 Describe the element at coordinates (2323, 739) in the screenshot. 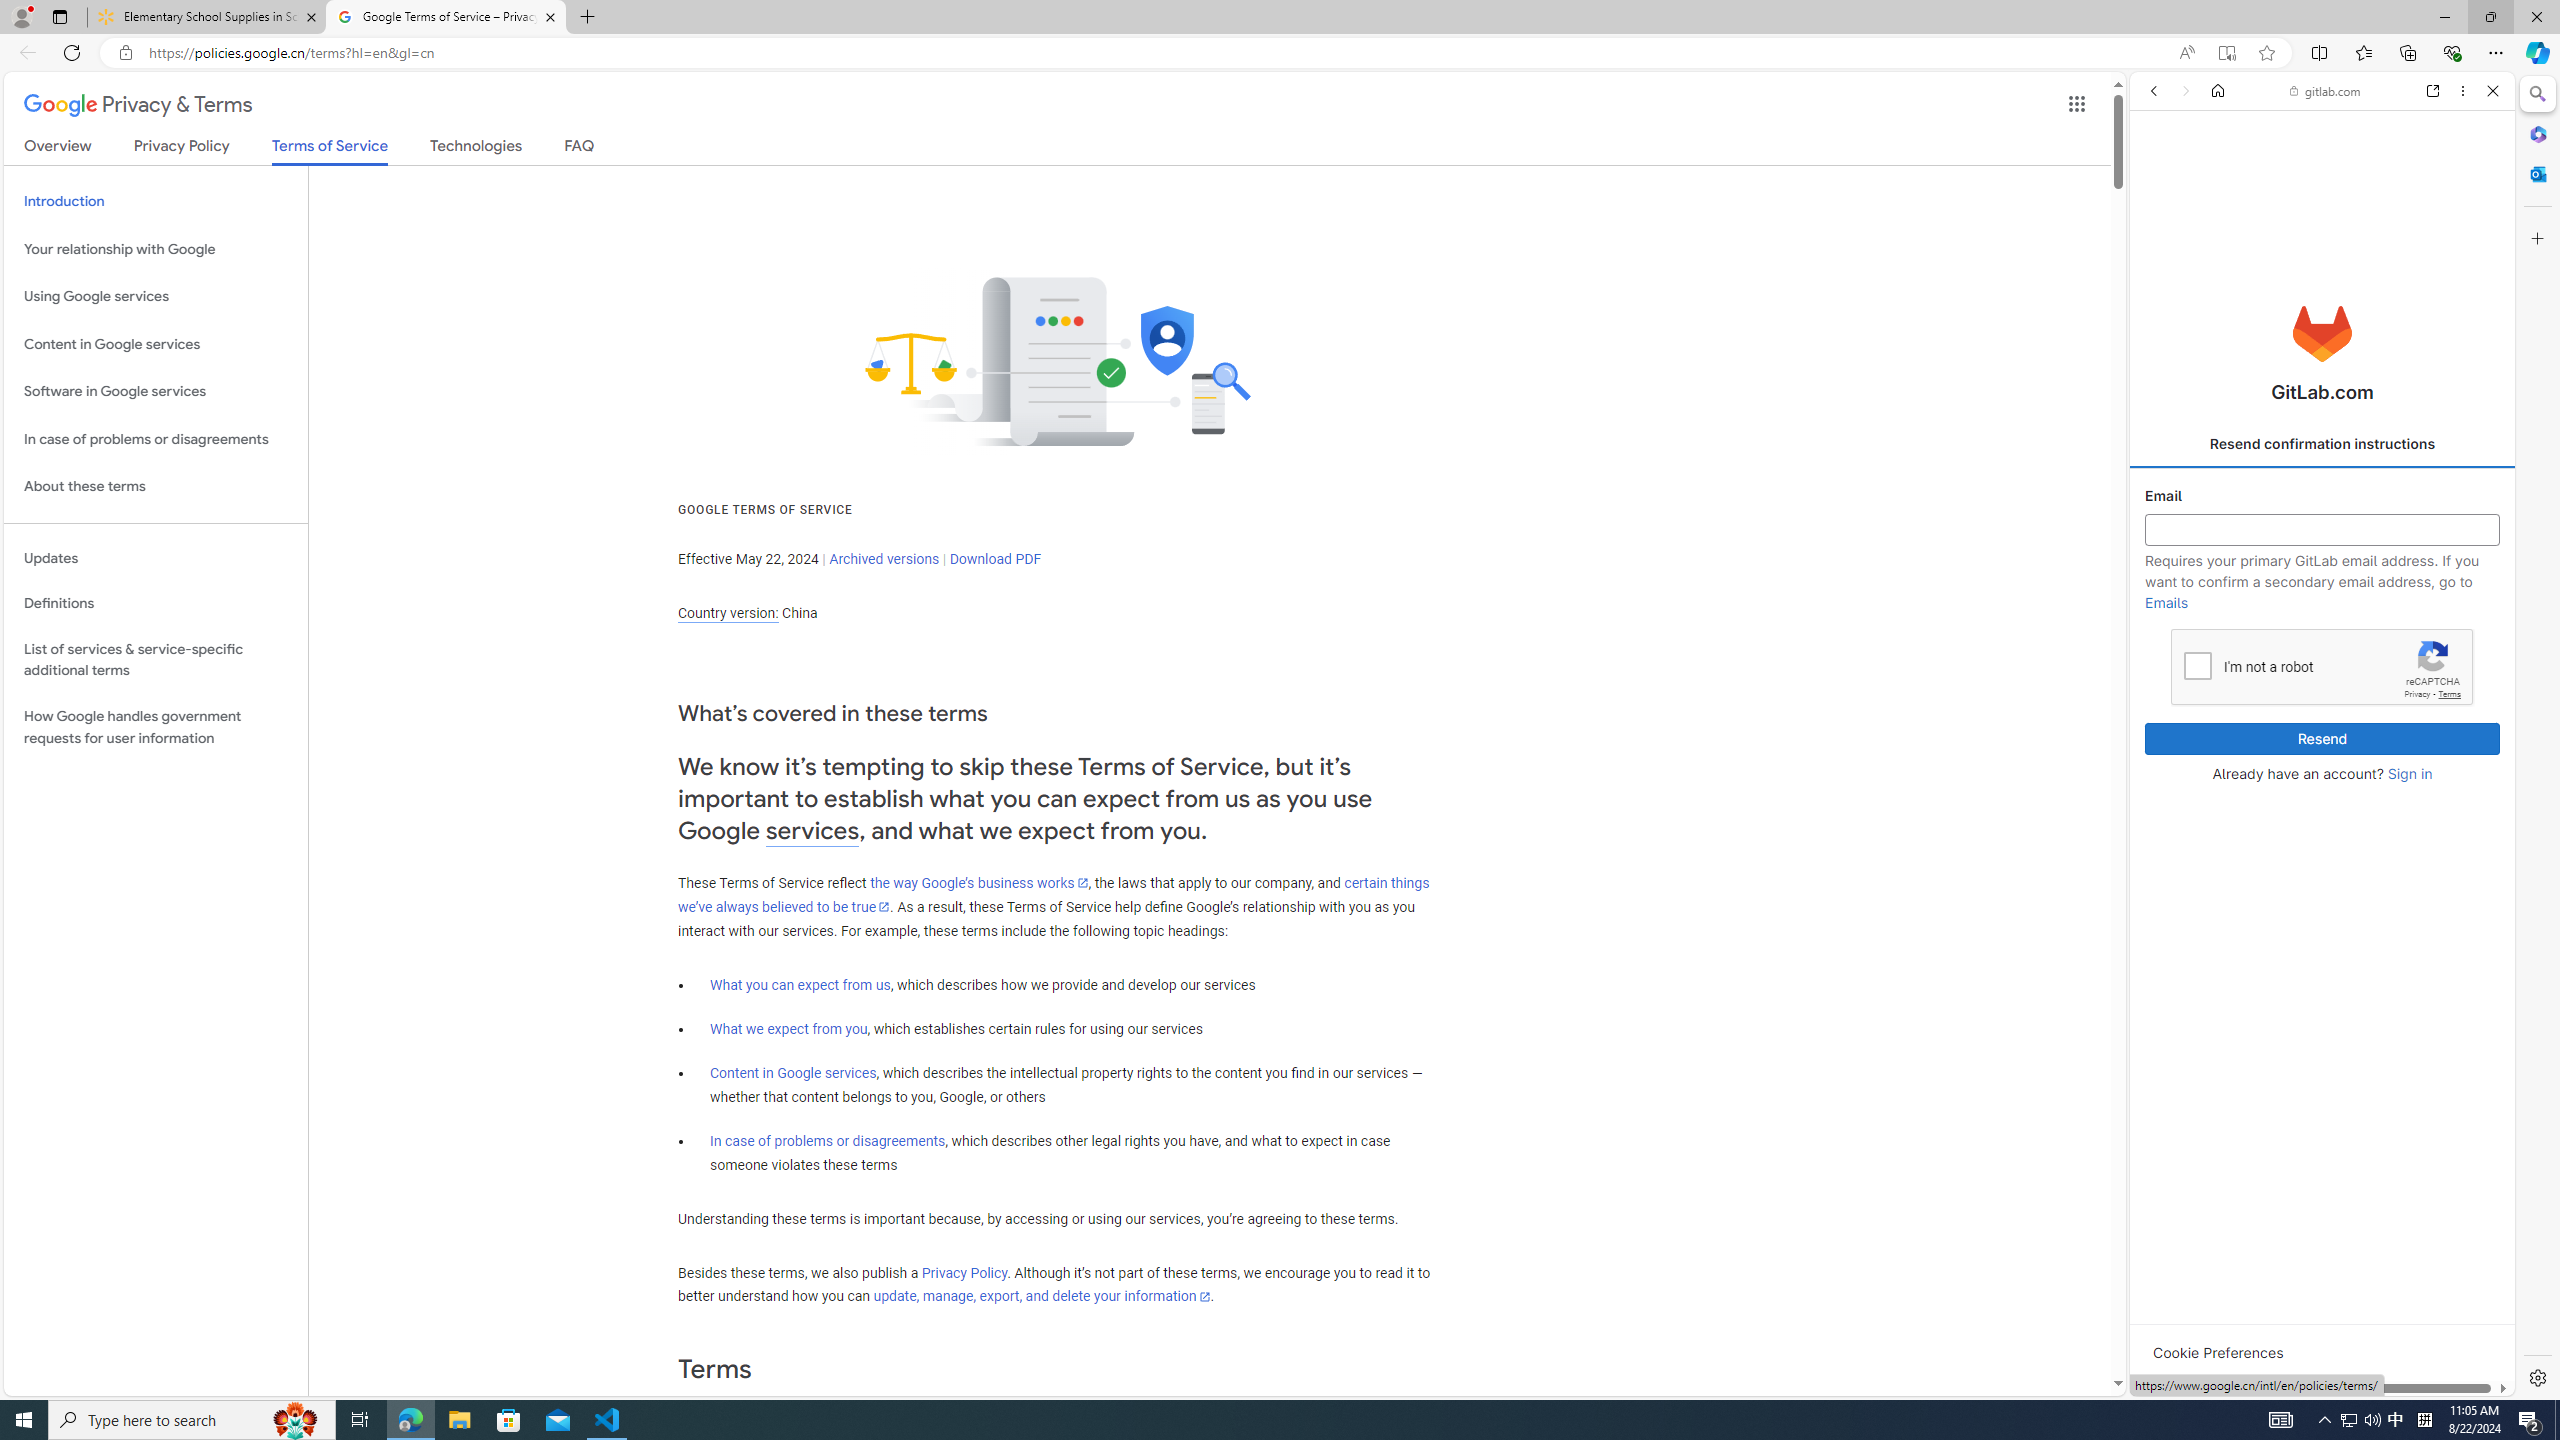

I see `Resend` at that location.